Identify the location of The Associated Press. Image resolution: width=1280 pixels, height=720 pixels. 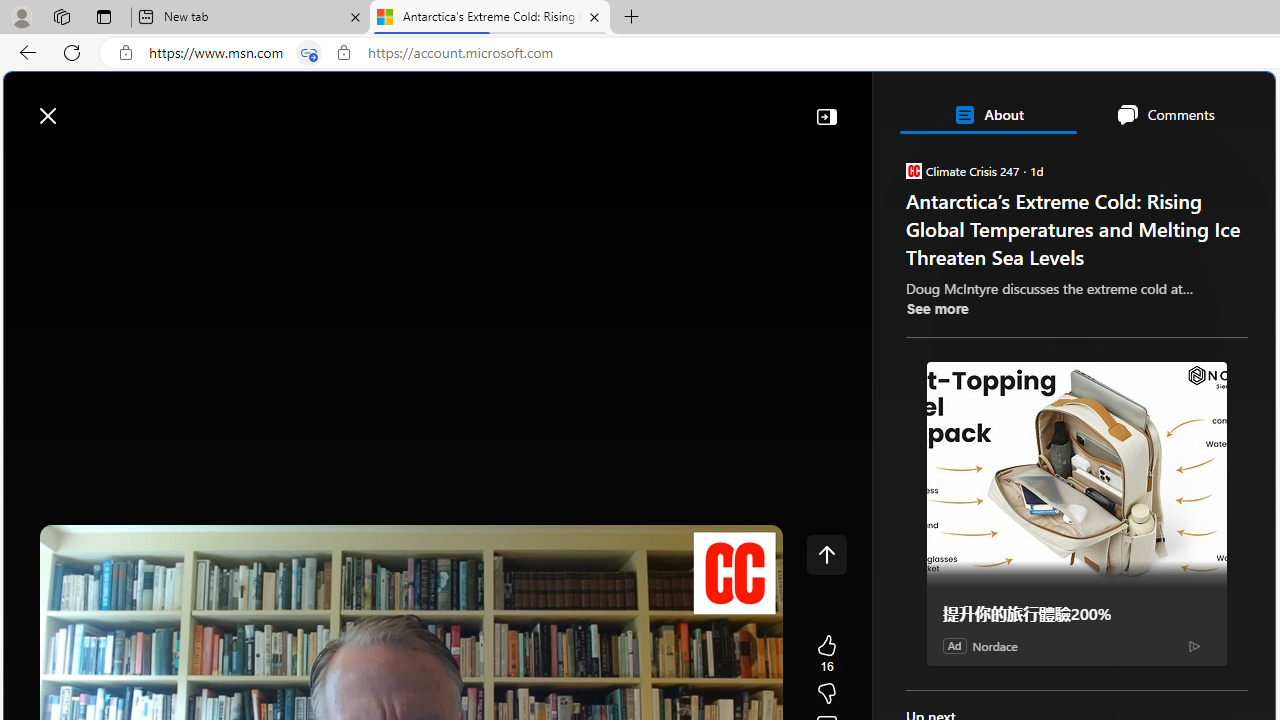
(974, 645).